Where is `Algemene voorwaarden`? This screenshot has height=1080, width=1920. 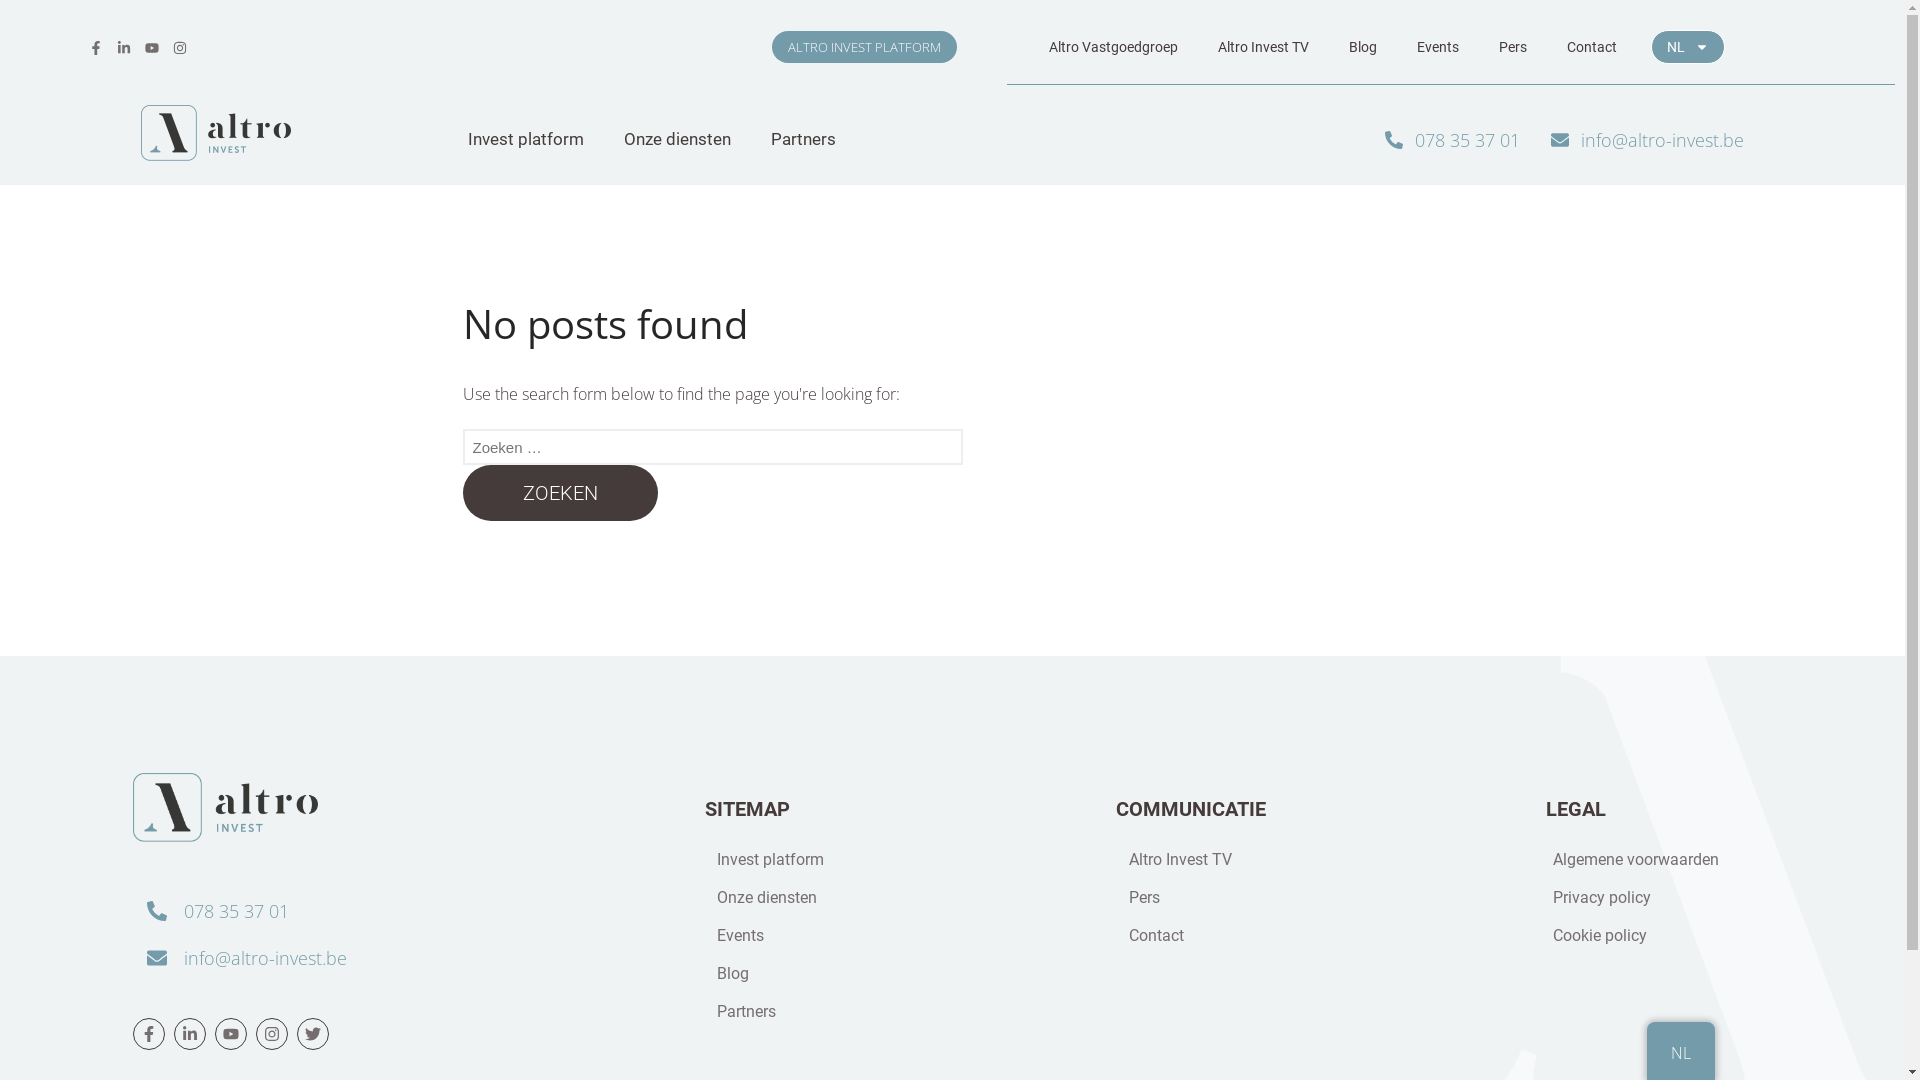 Algemene voorwaarden is located at coordinates (1662, 860).